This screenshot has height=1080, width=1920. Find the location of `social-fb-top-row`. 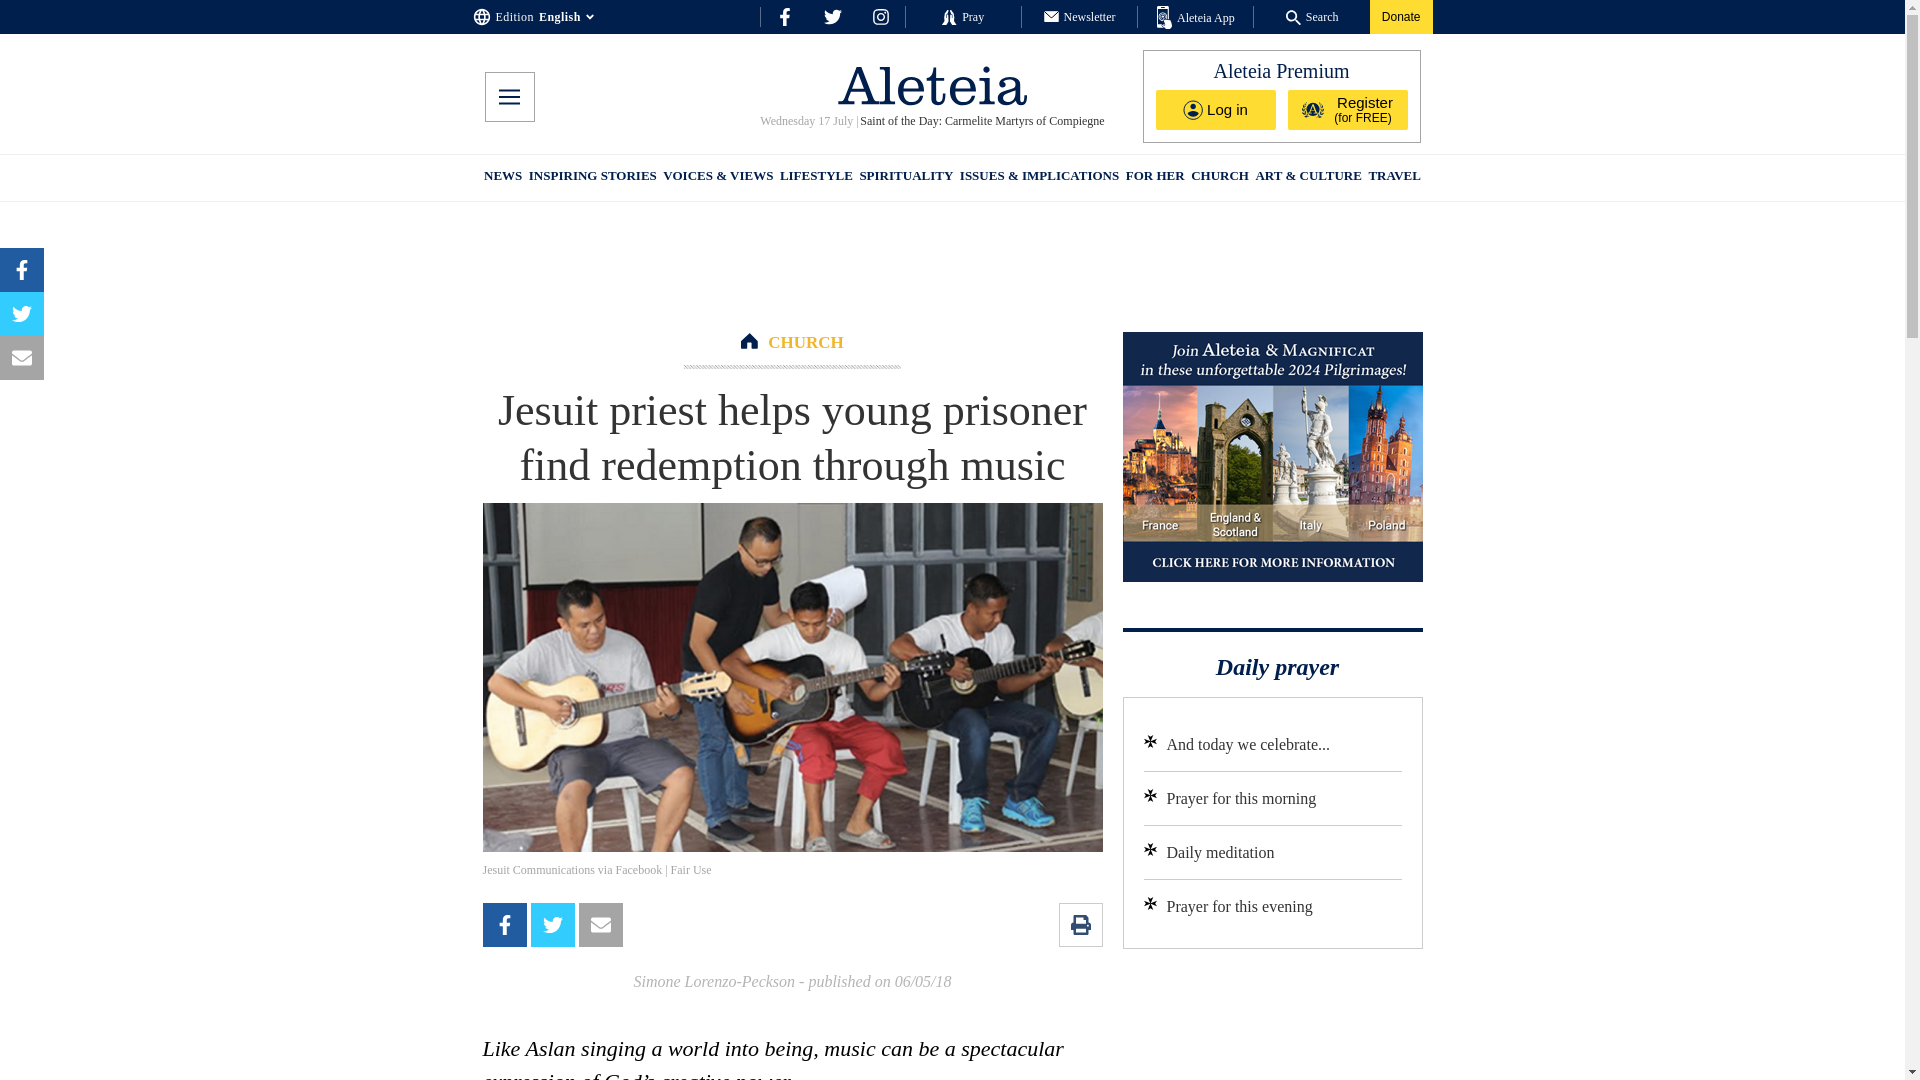

social-fb-top-row is located at coordinates (784, 16).